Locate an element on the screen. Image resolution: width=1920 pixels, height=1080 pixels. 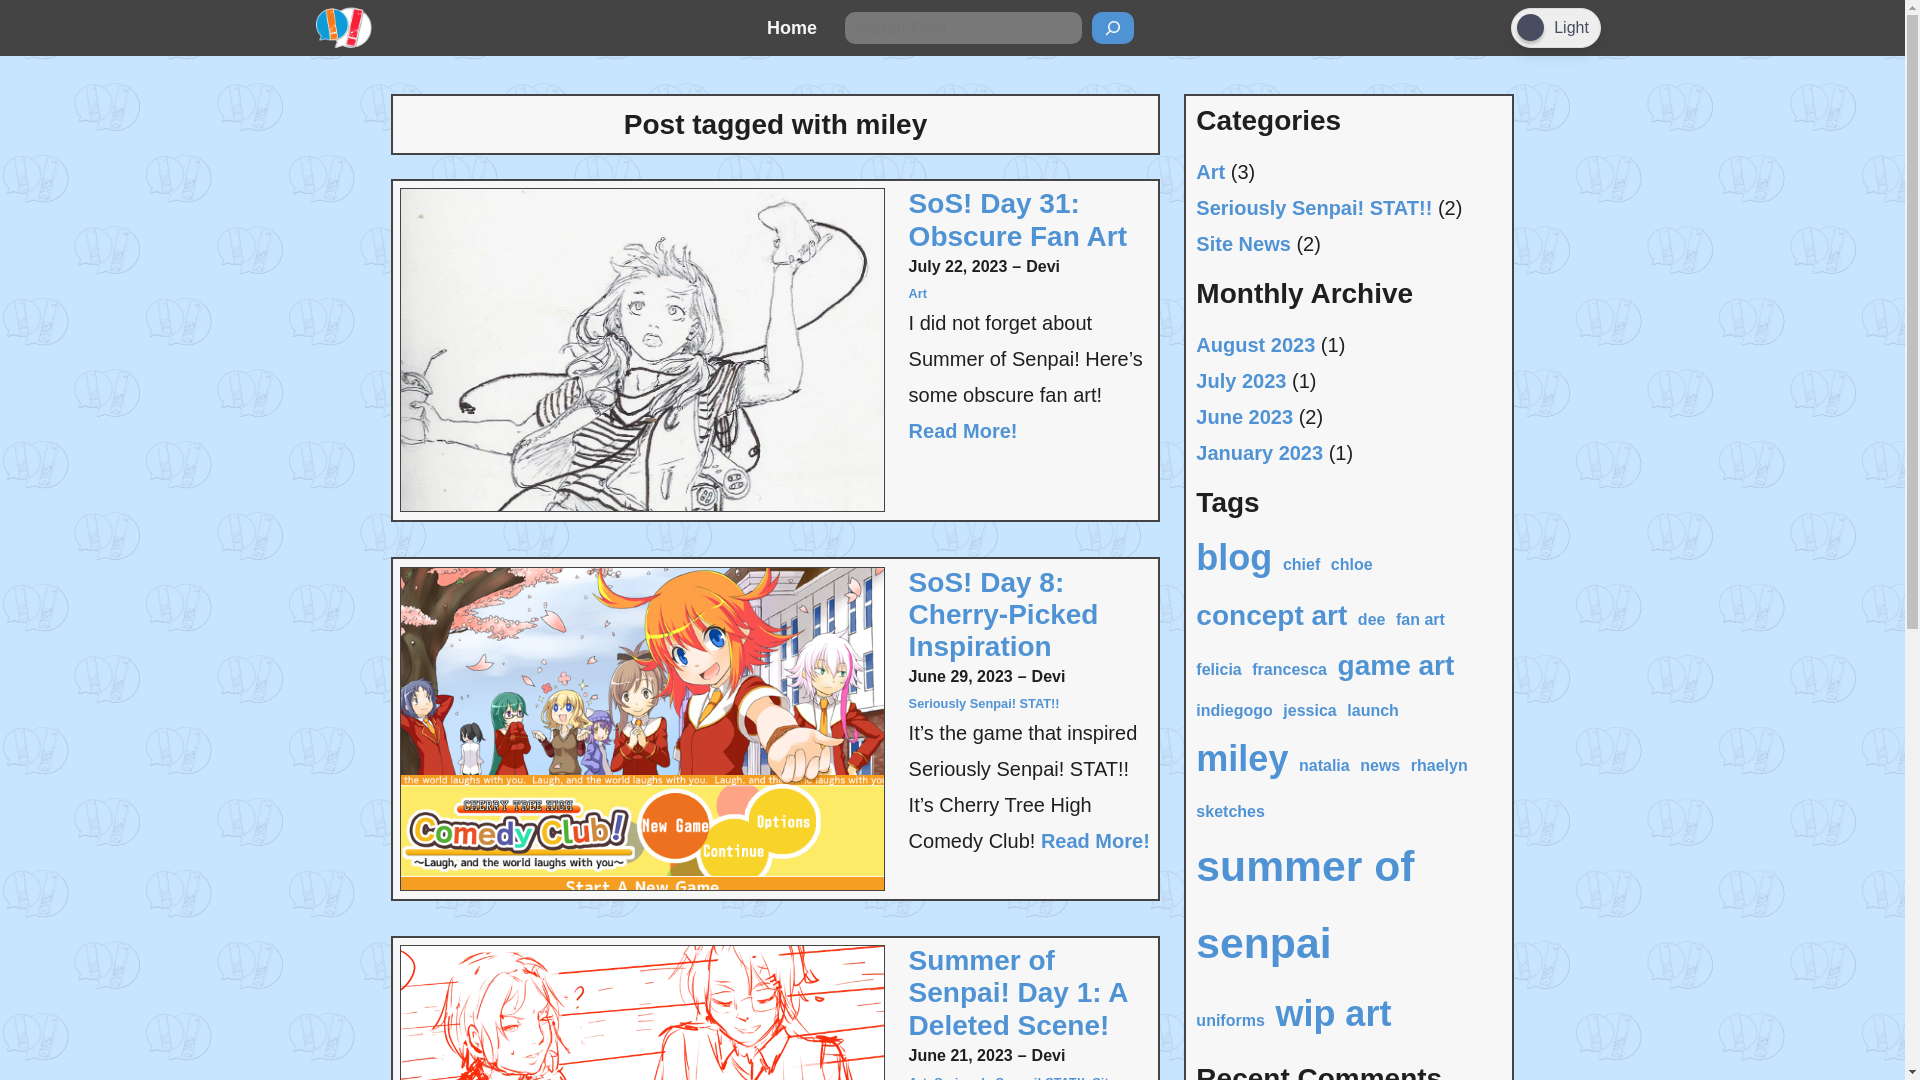
SoS! Day 8: Cherry-Picked Inspiration is located at coordinates (1029, 616).